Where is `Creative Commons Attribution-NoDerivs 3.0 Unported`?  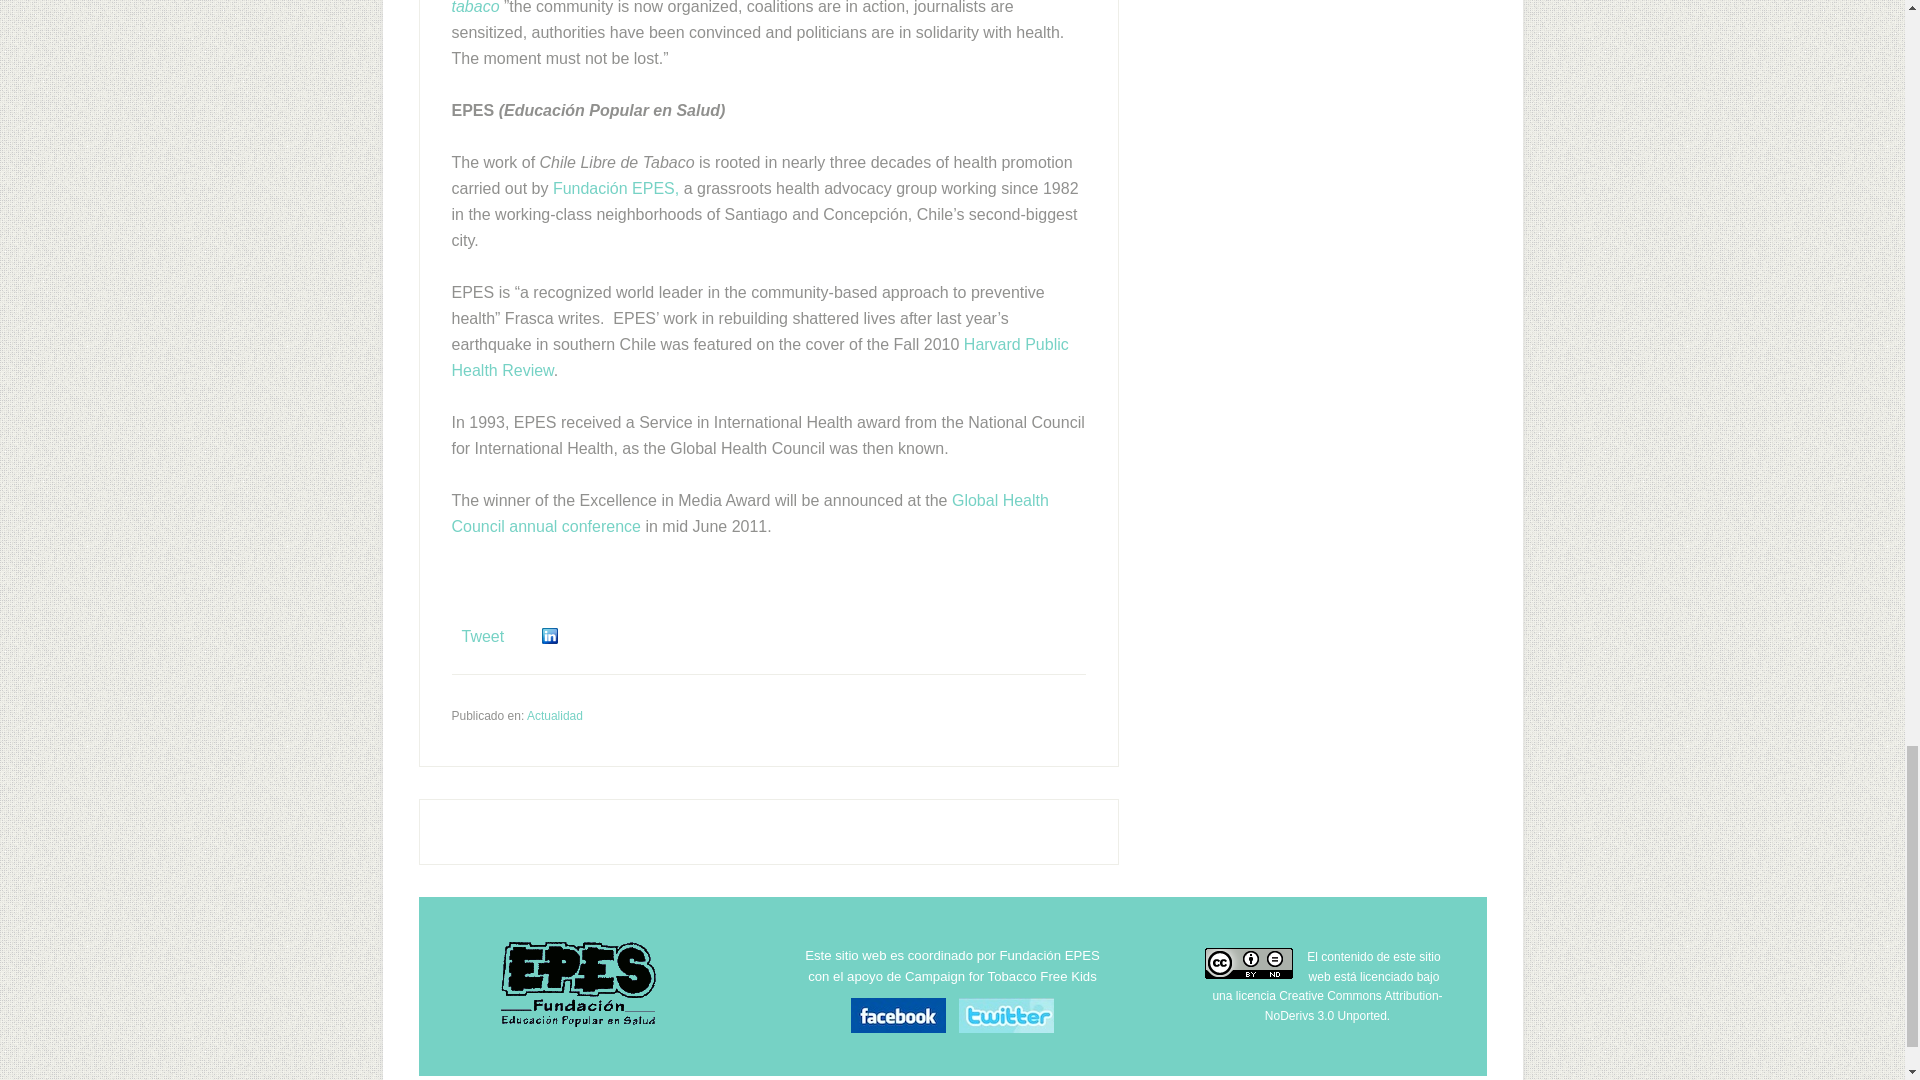 Creative Commons Attribution-NoDerivs 3.0 Unported is located at coordinates (1354, 1006).